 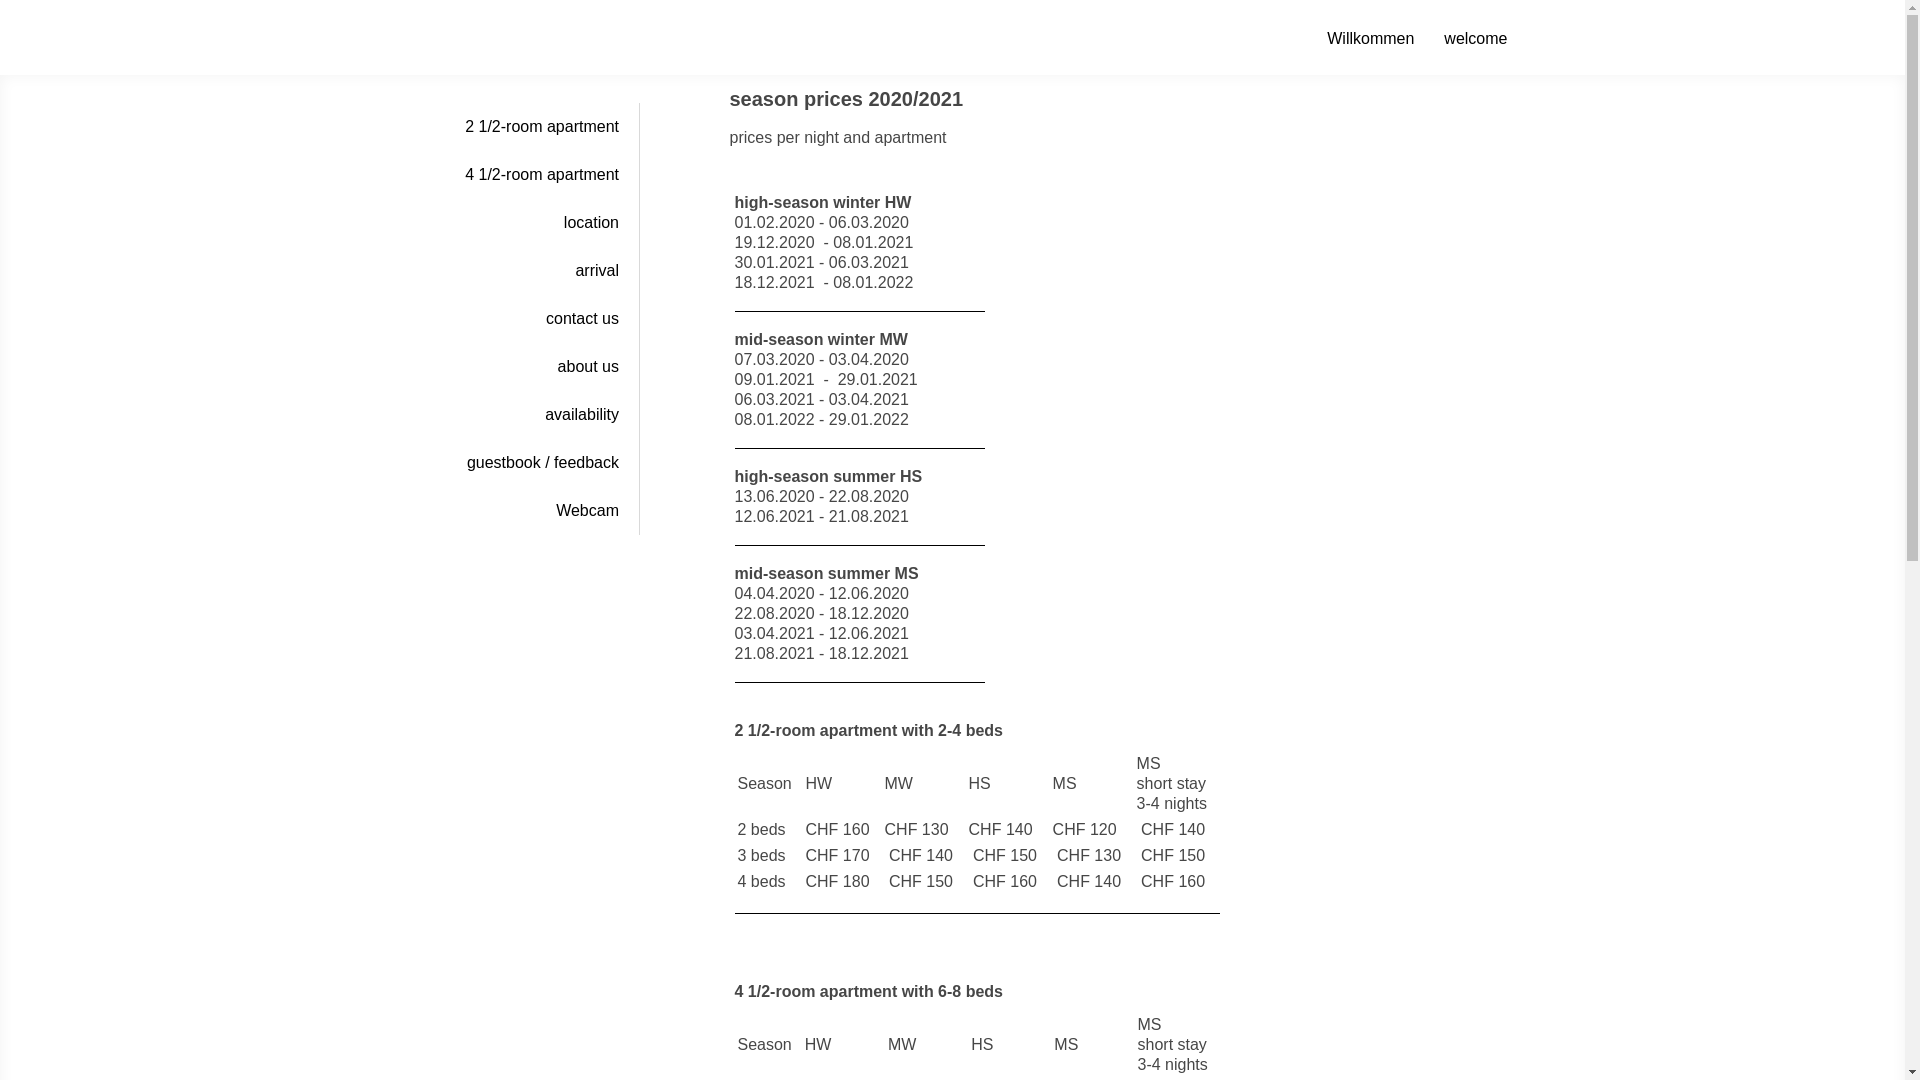 I want to click on availability, so click(x=531, y=415).